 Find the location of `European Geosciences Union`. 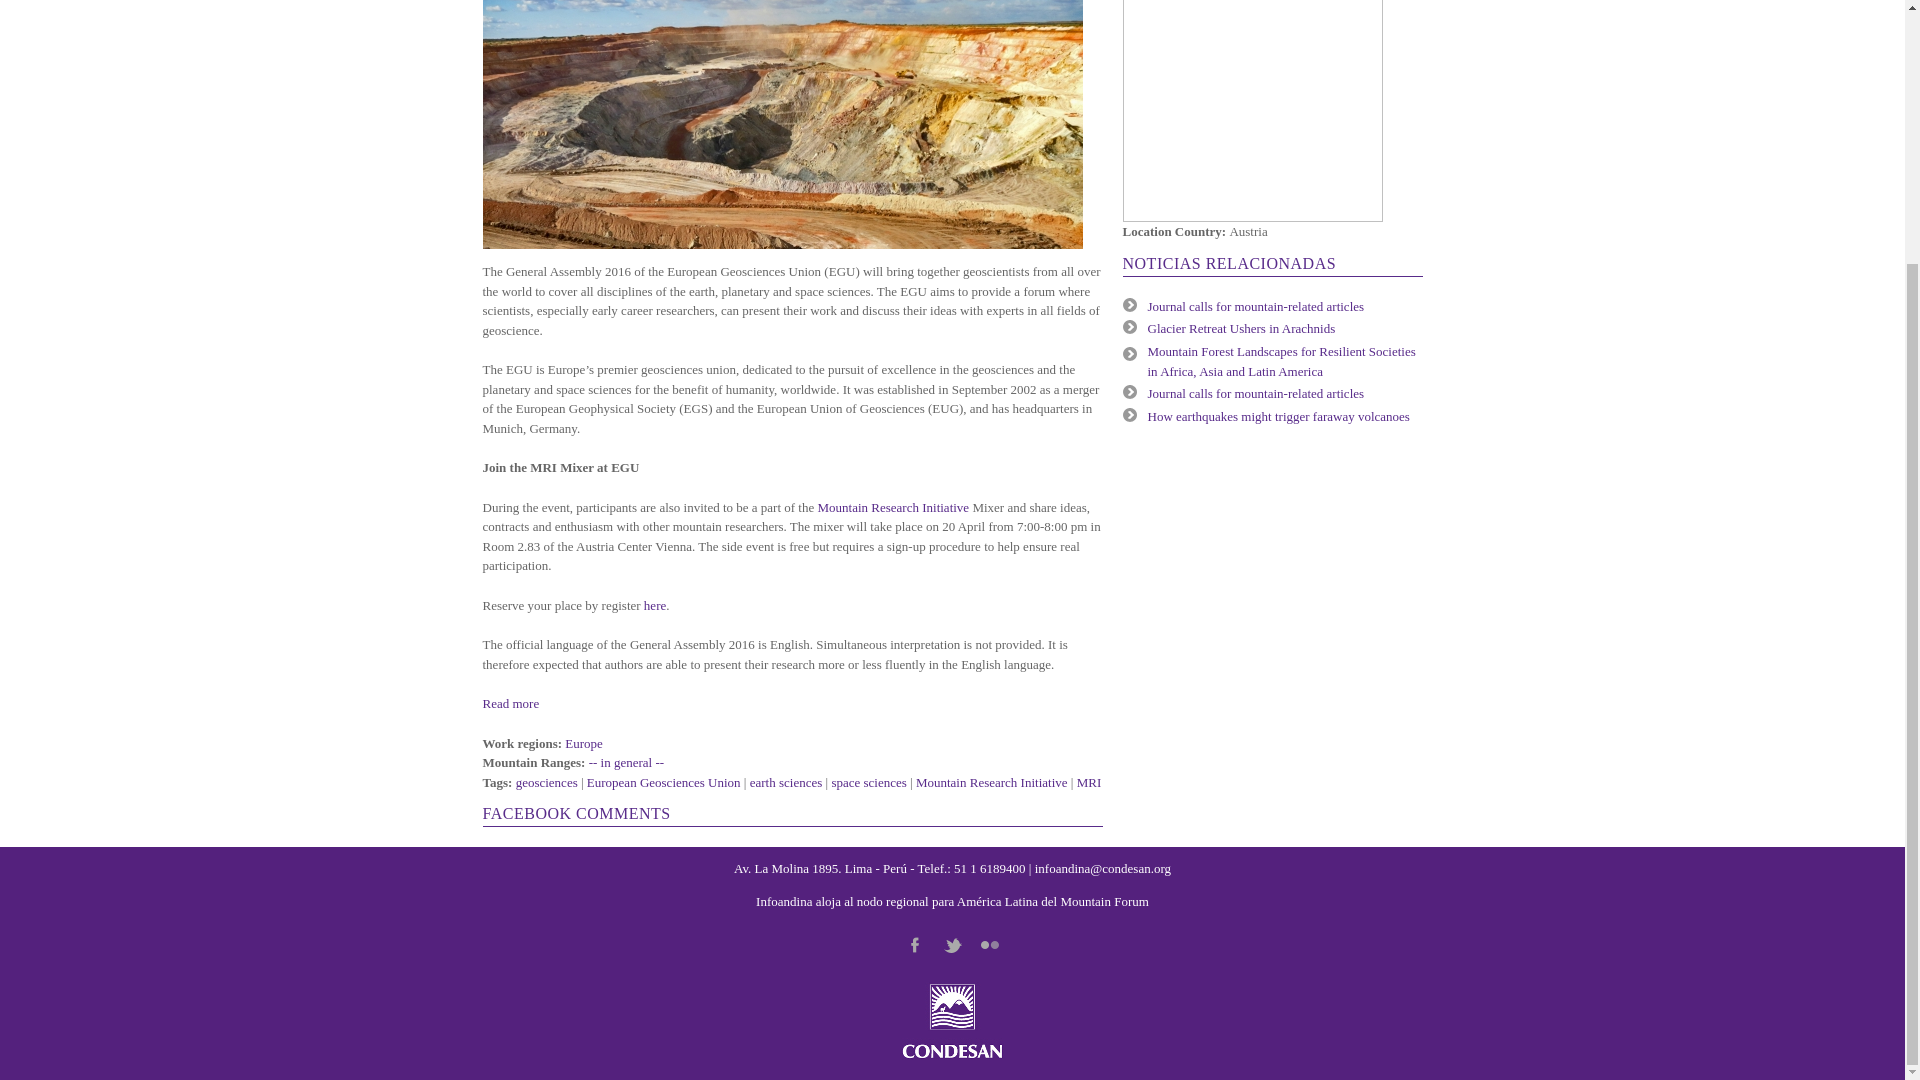

European Geosciences Union is located at coordinates (664, 782).